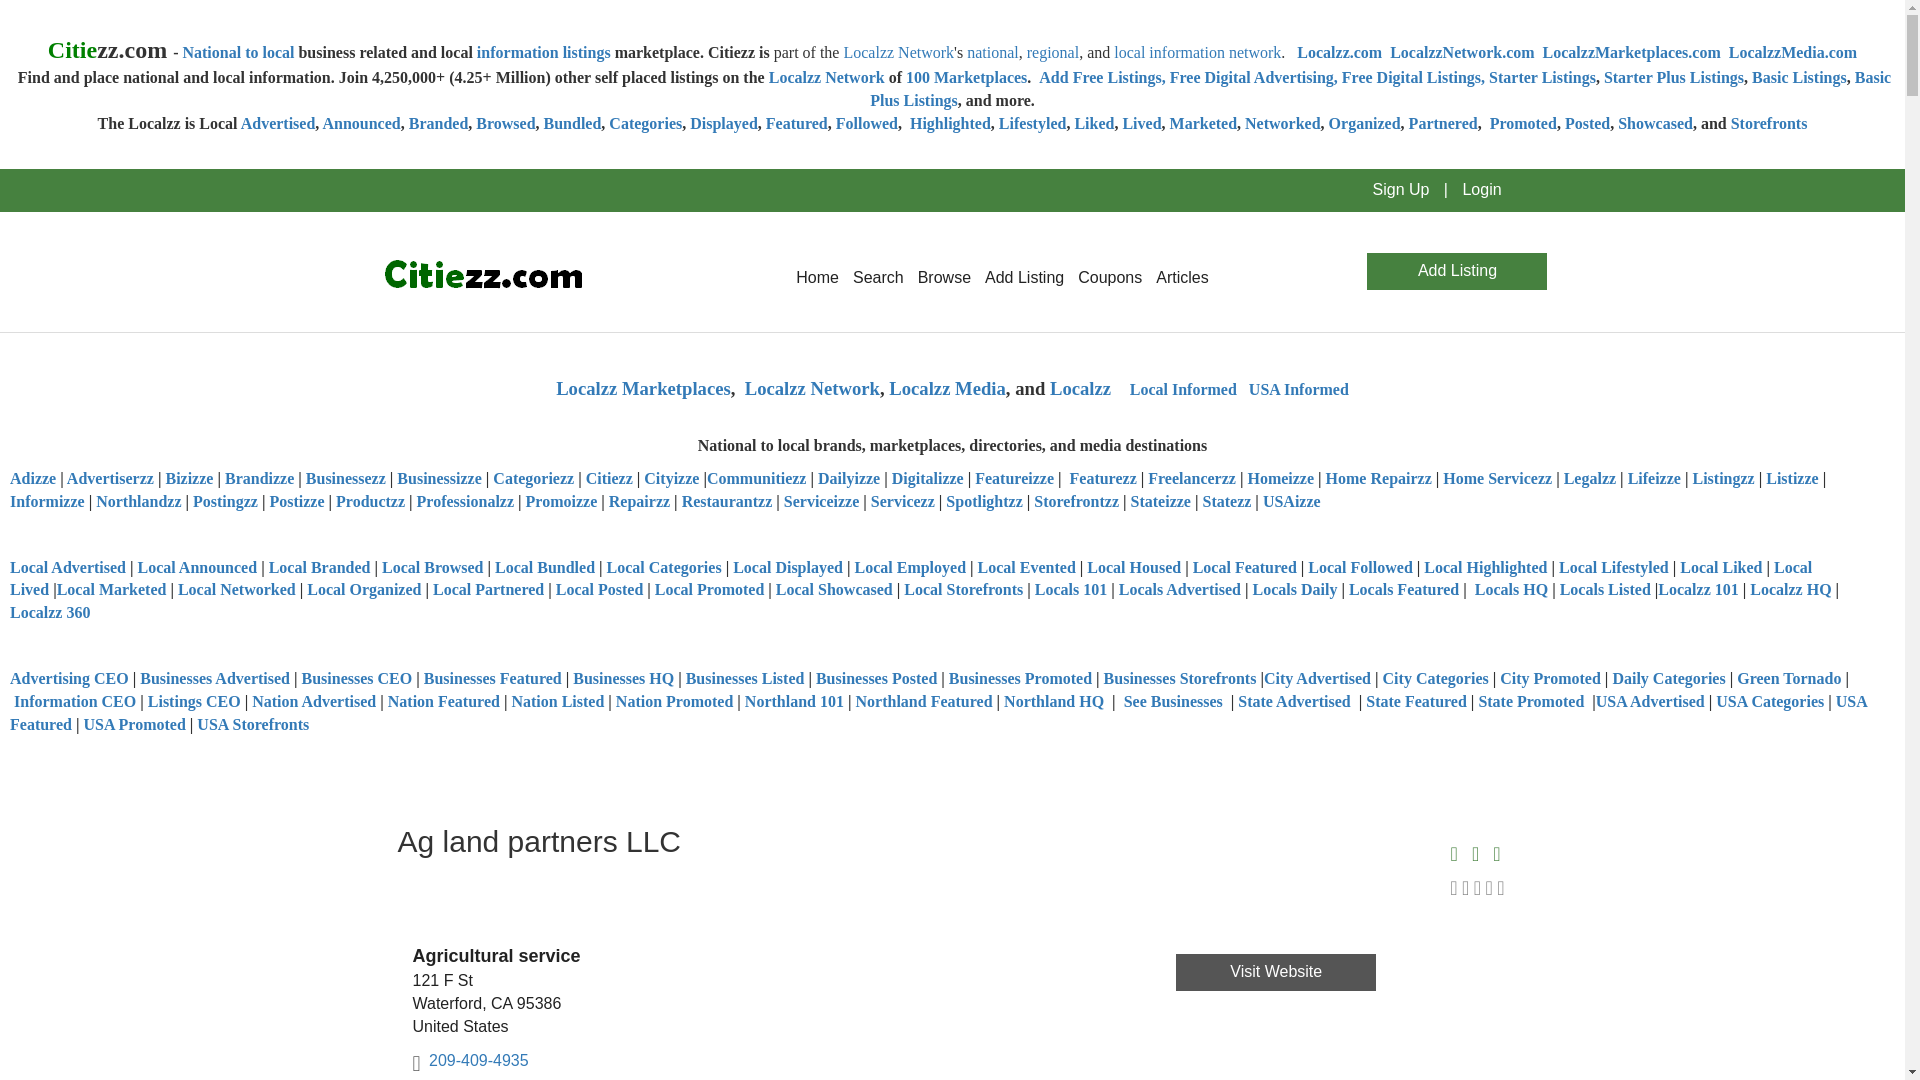 The width and height of the screenshot is (1920, 1080). I want to click on Basic Listings, so click(1799, 78).